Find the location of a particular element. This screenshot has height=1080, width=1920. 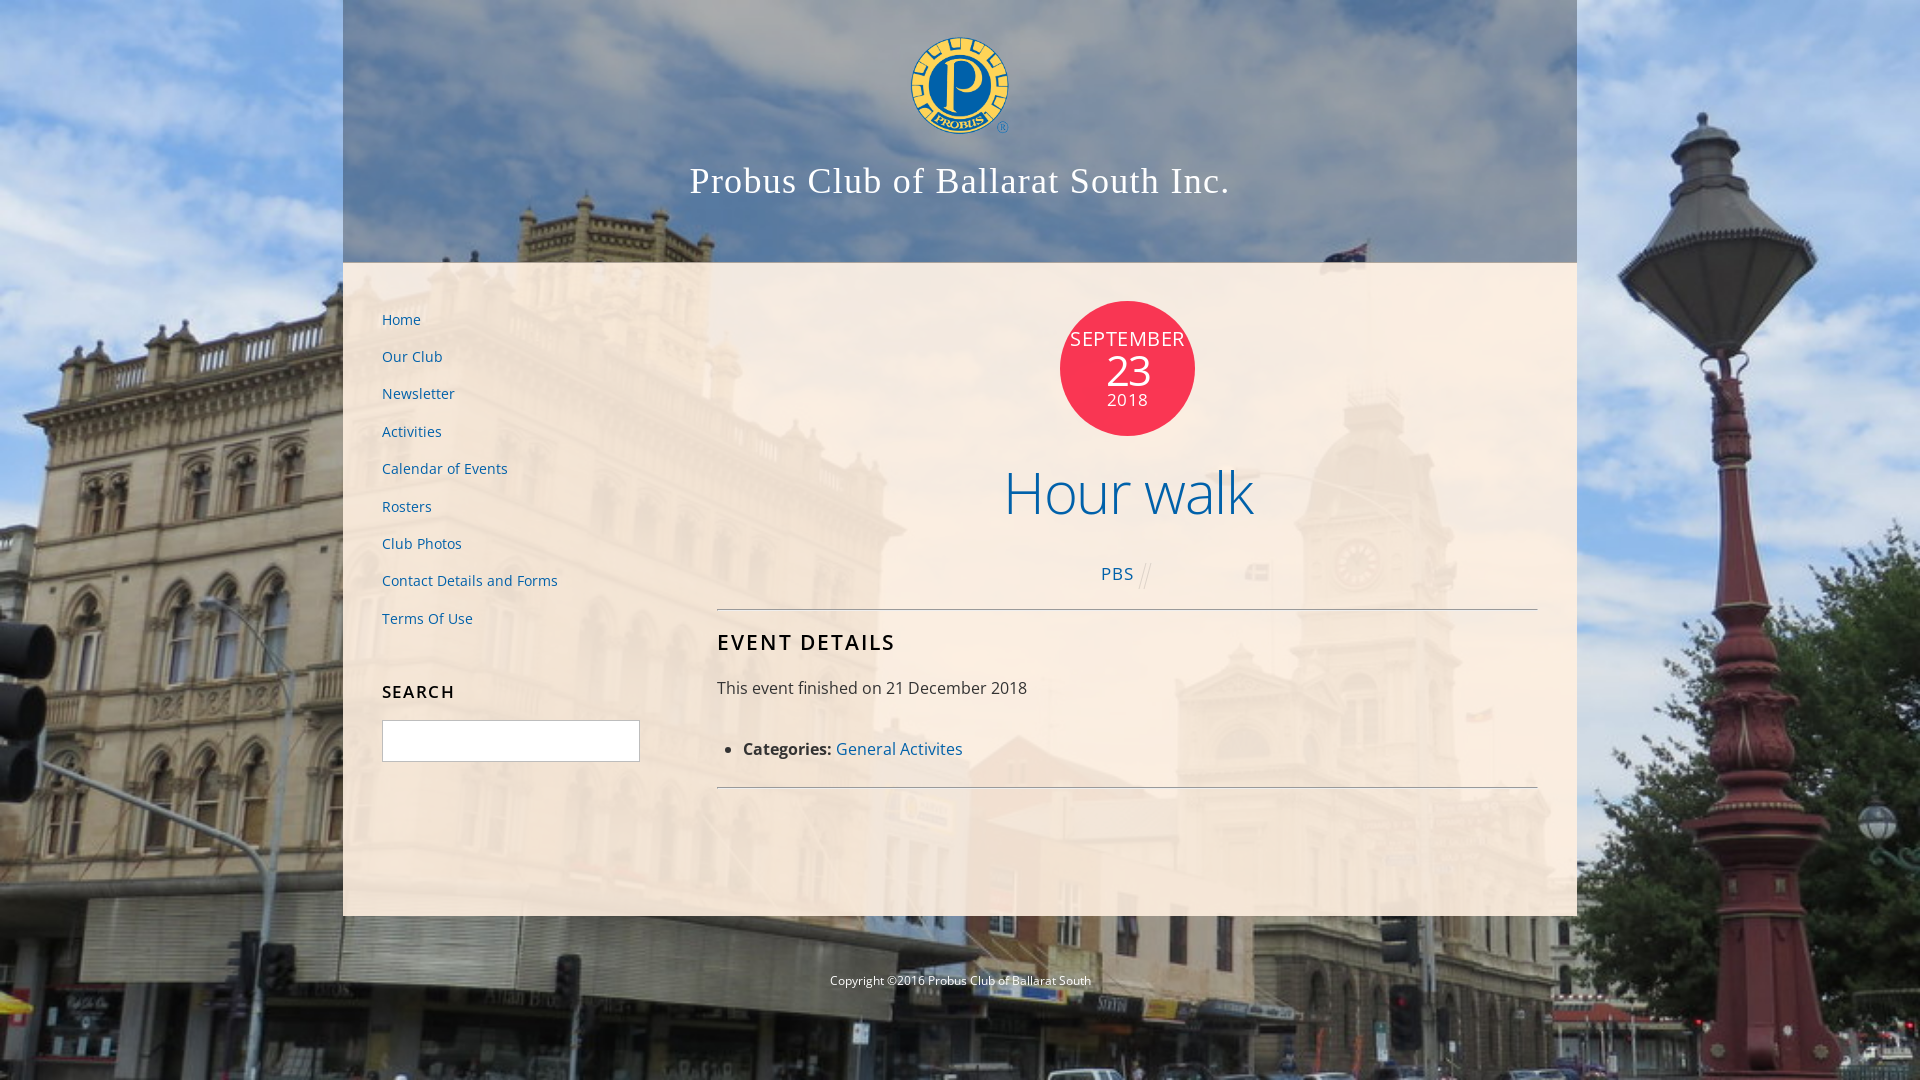

Search is located at coordinates (511, 740).